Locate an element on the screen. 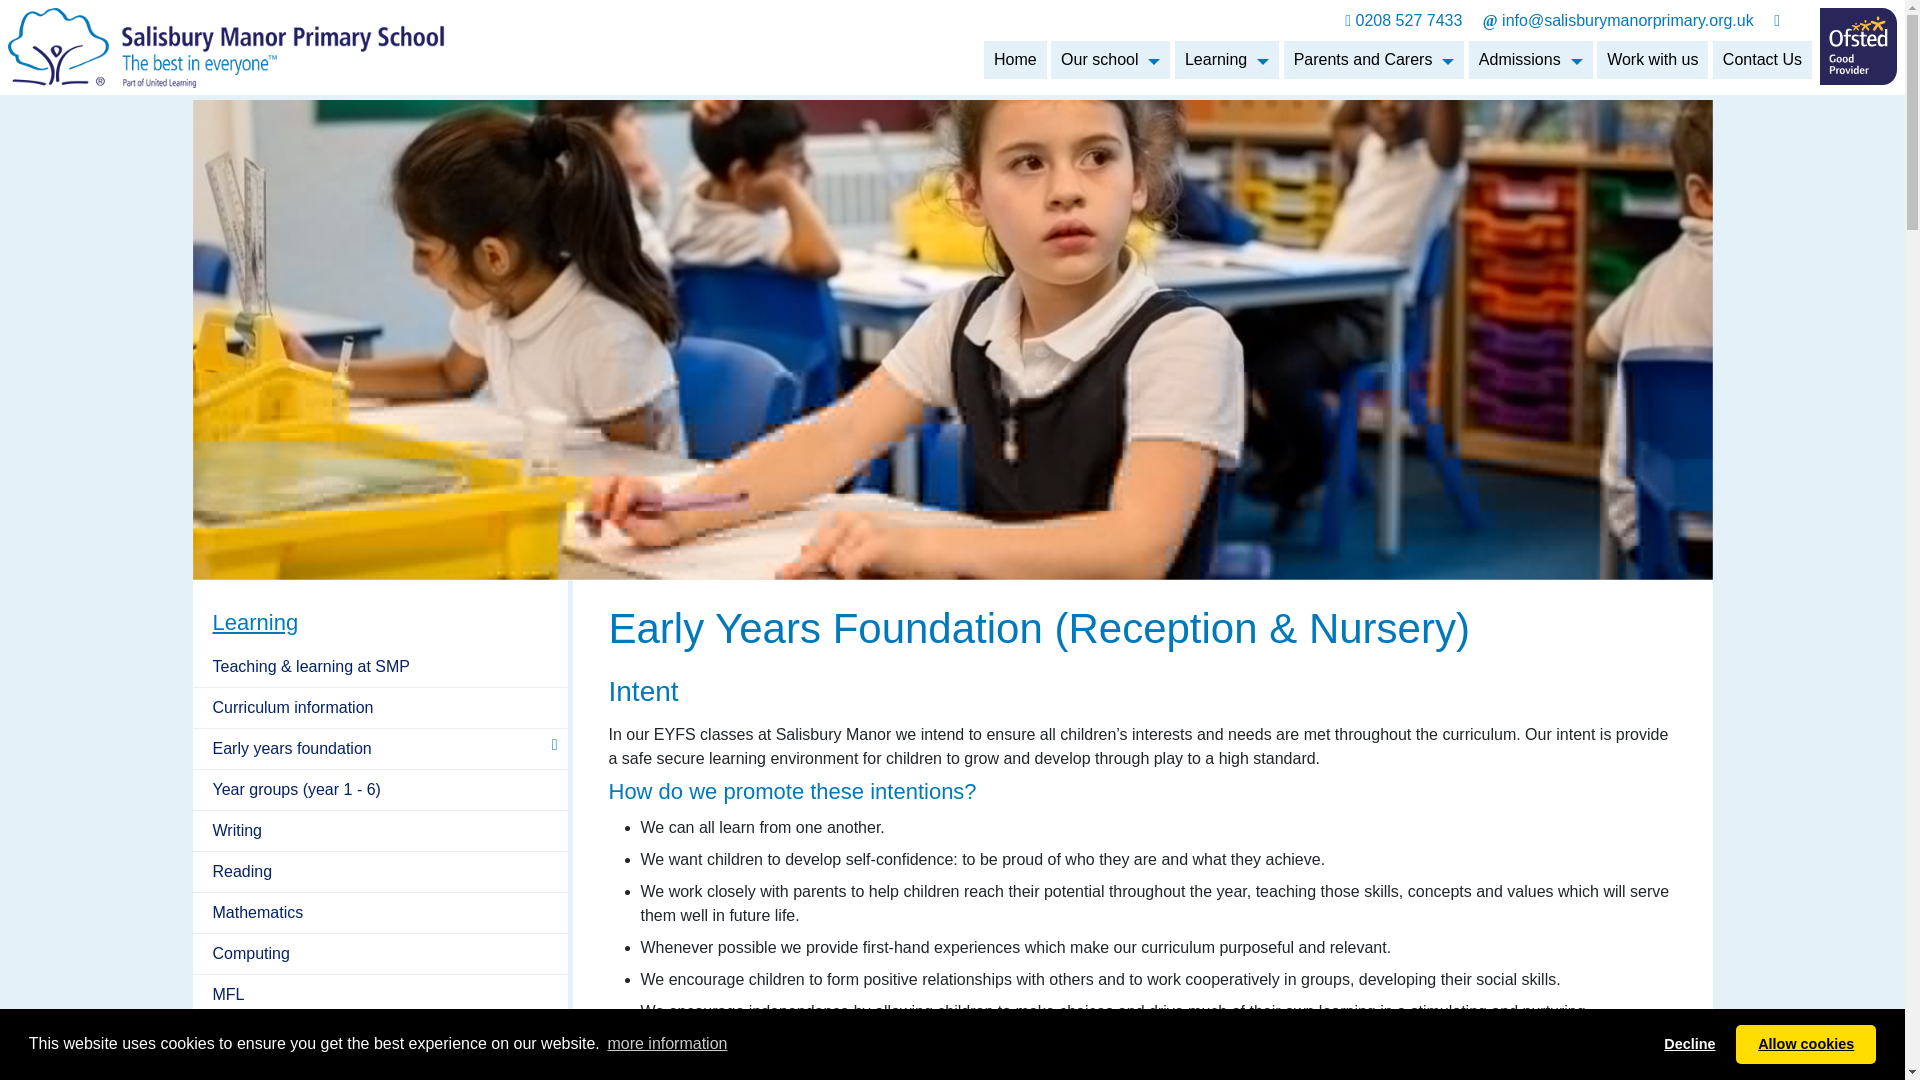  more information is located at coordinates (666, 1044).